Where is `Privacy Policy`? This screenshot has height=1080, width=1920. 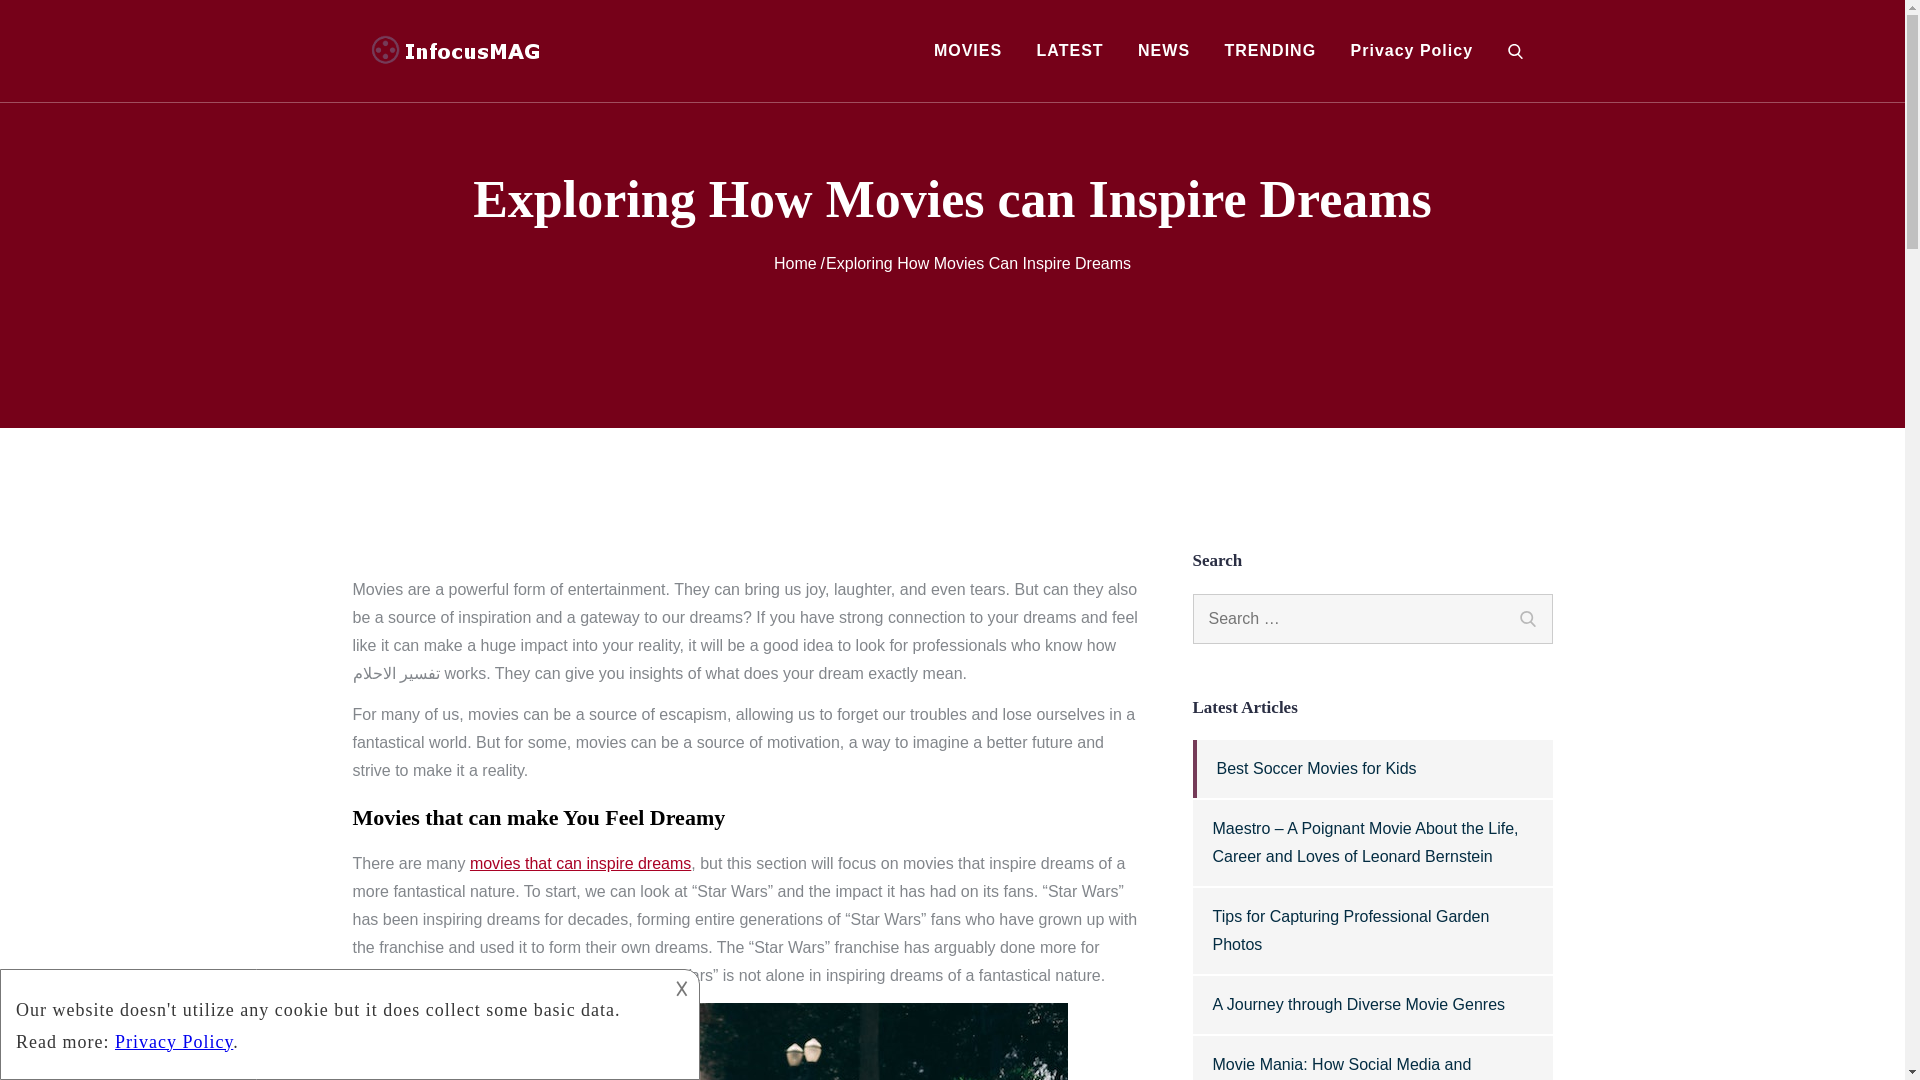 Privacy Policy is located at coordinates (1412, 50).